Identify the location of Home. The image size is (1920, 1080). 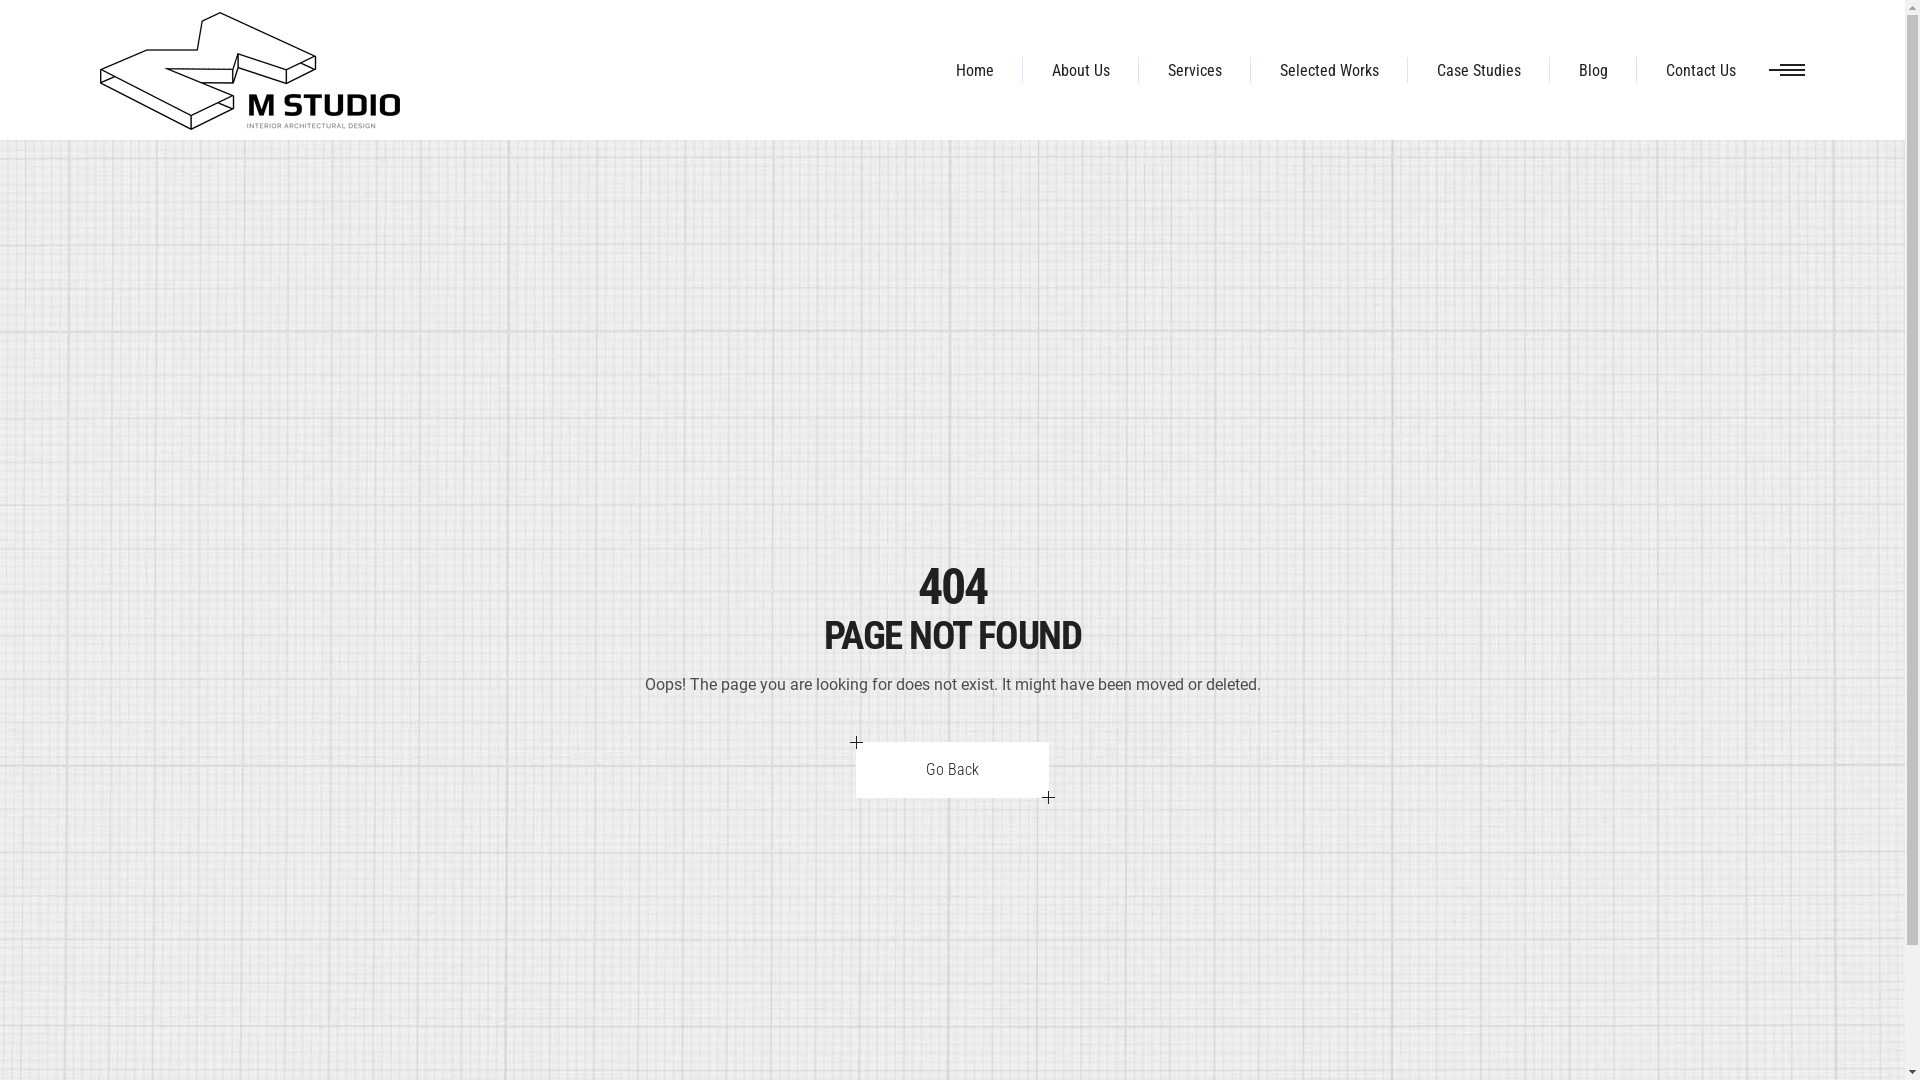
(975, 70).